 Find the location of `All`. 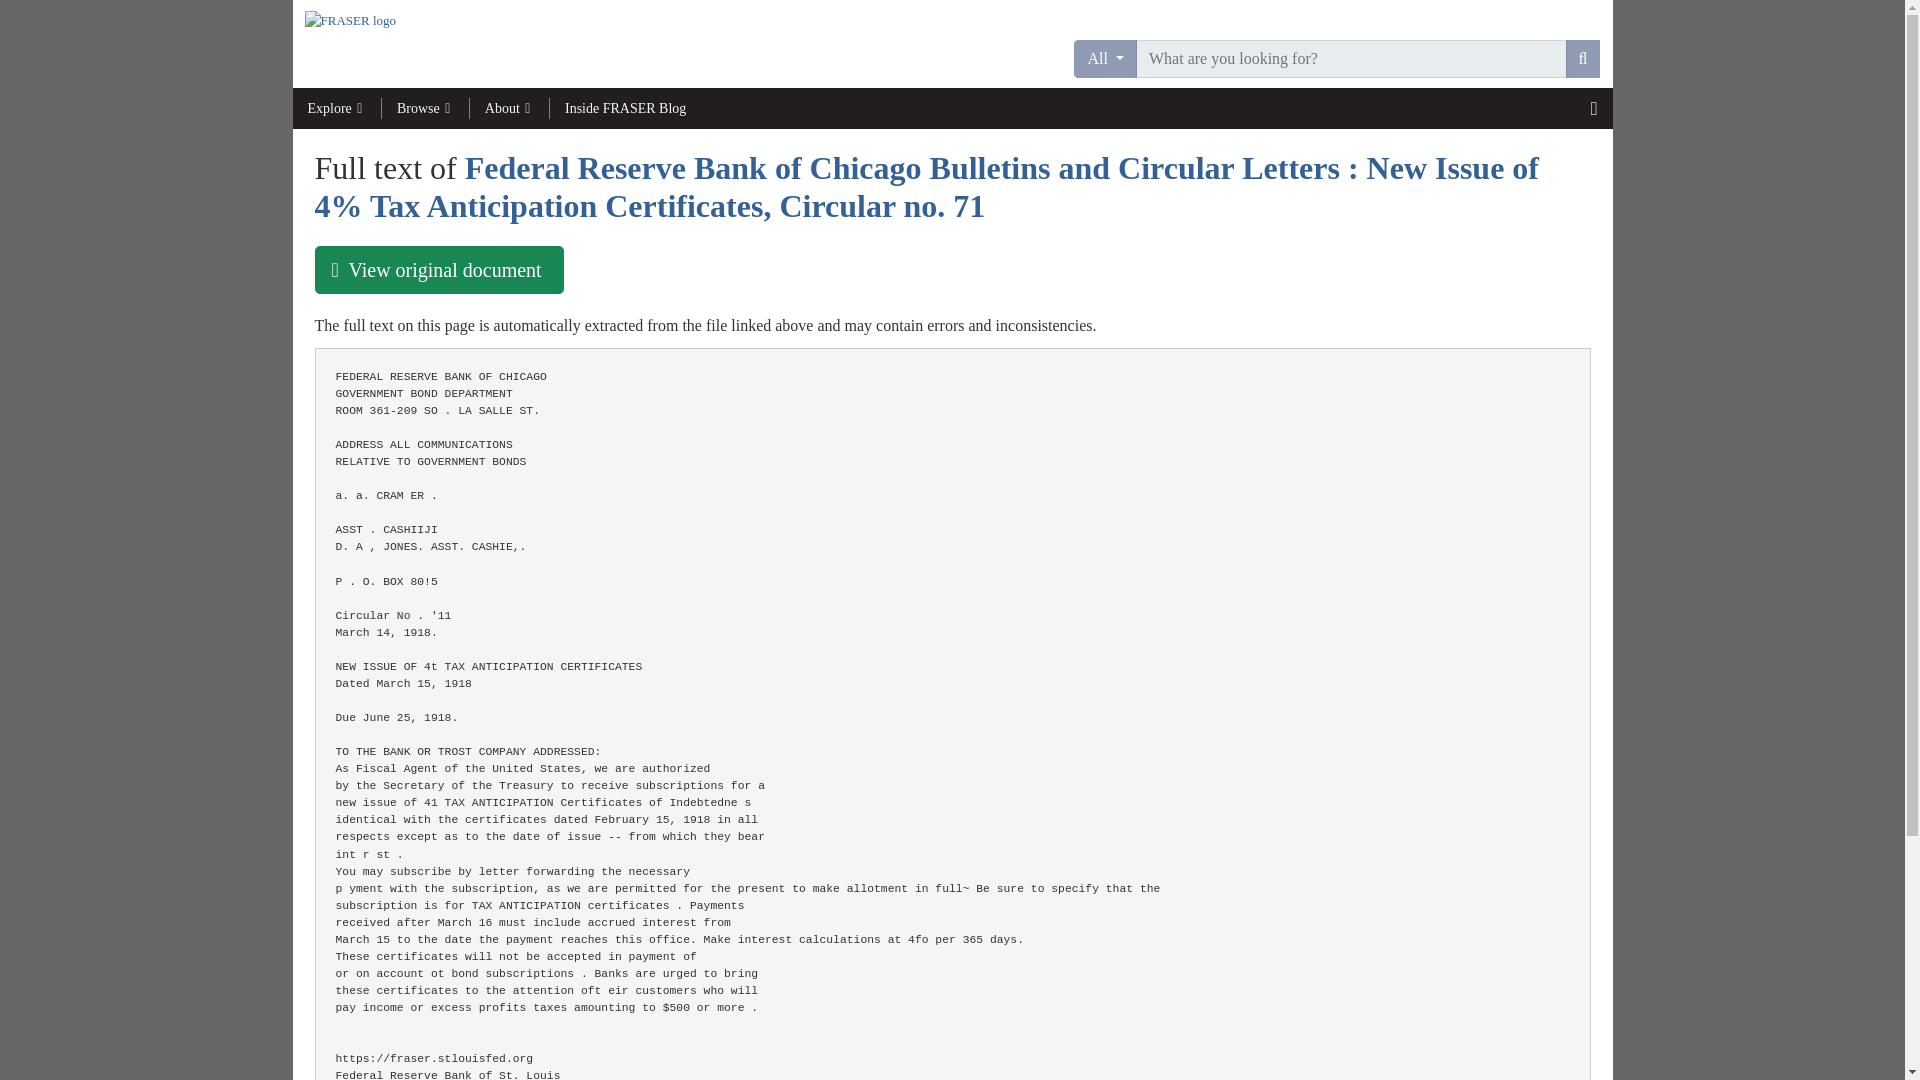

All is located at coordinates (1104, 58).